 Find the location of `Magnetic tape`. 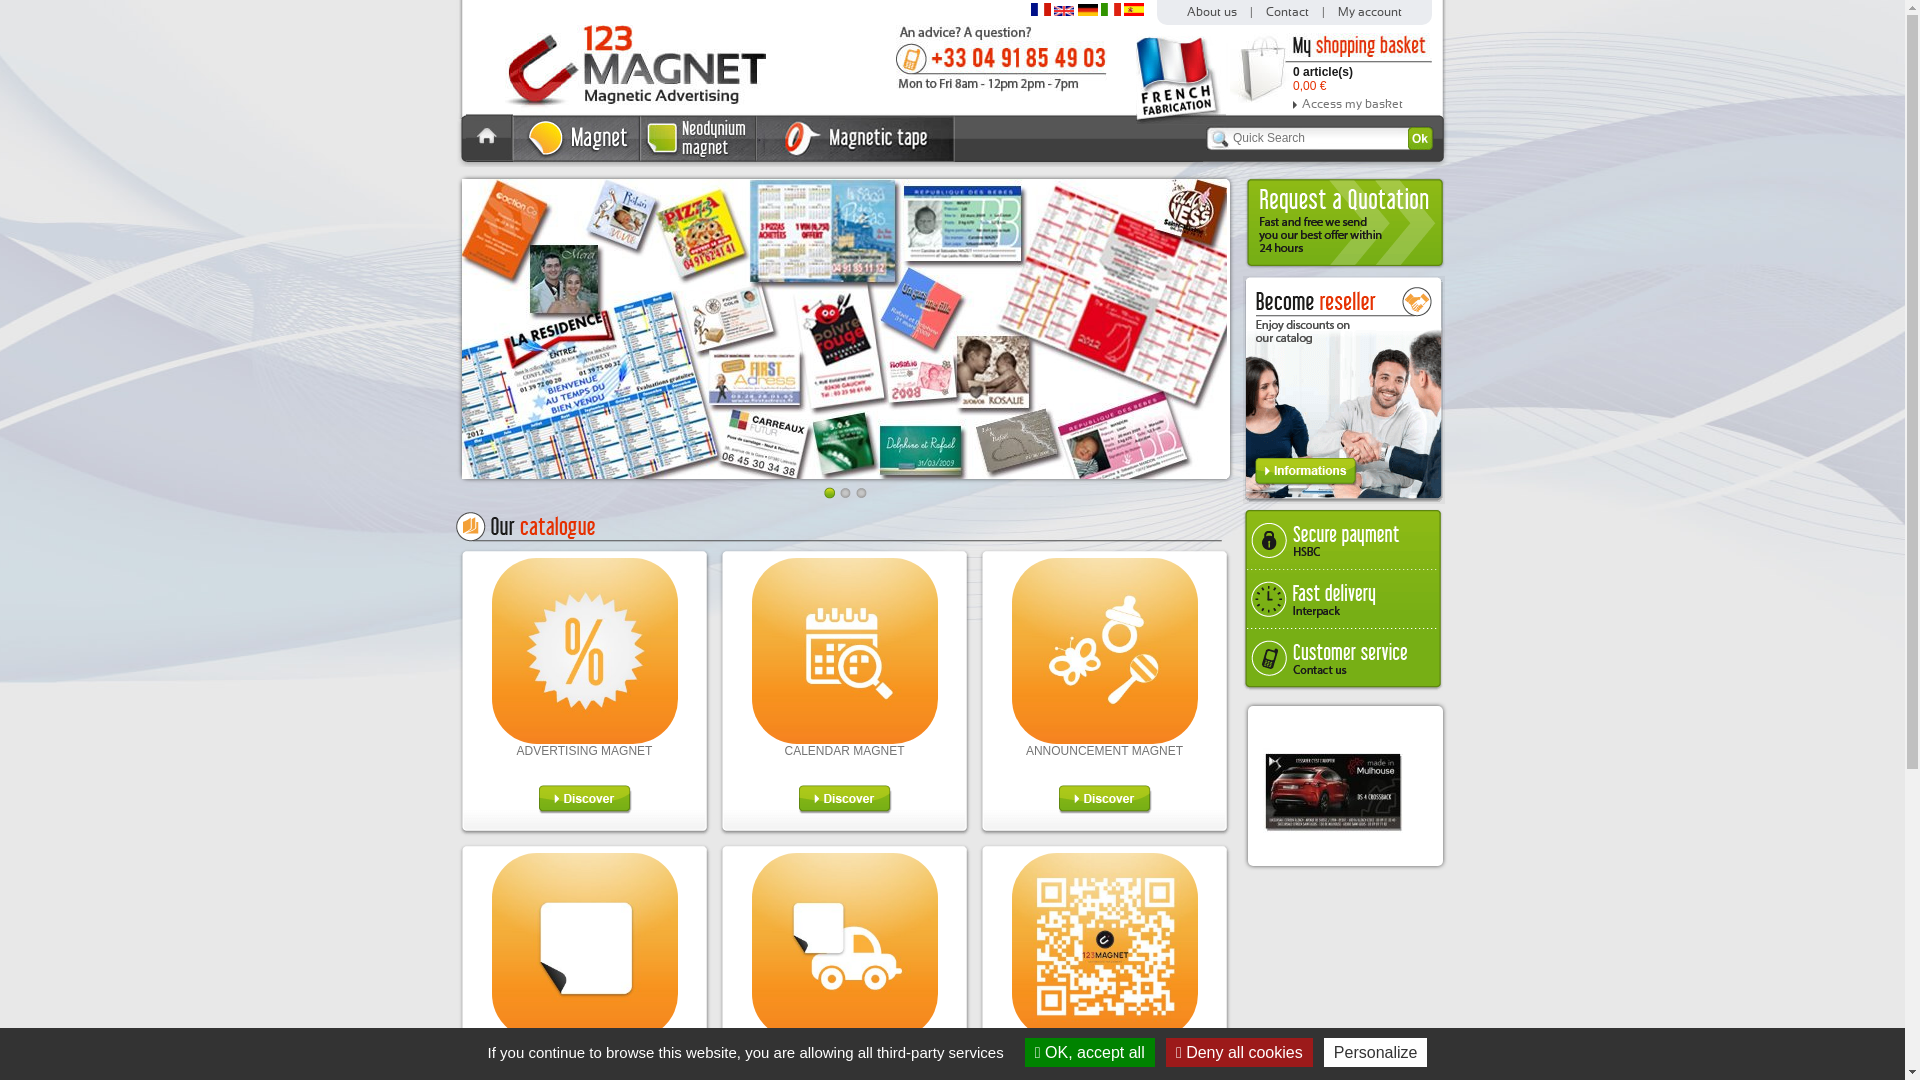

Magnetic tape is located at coordinates (856, 158).